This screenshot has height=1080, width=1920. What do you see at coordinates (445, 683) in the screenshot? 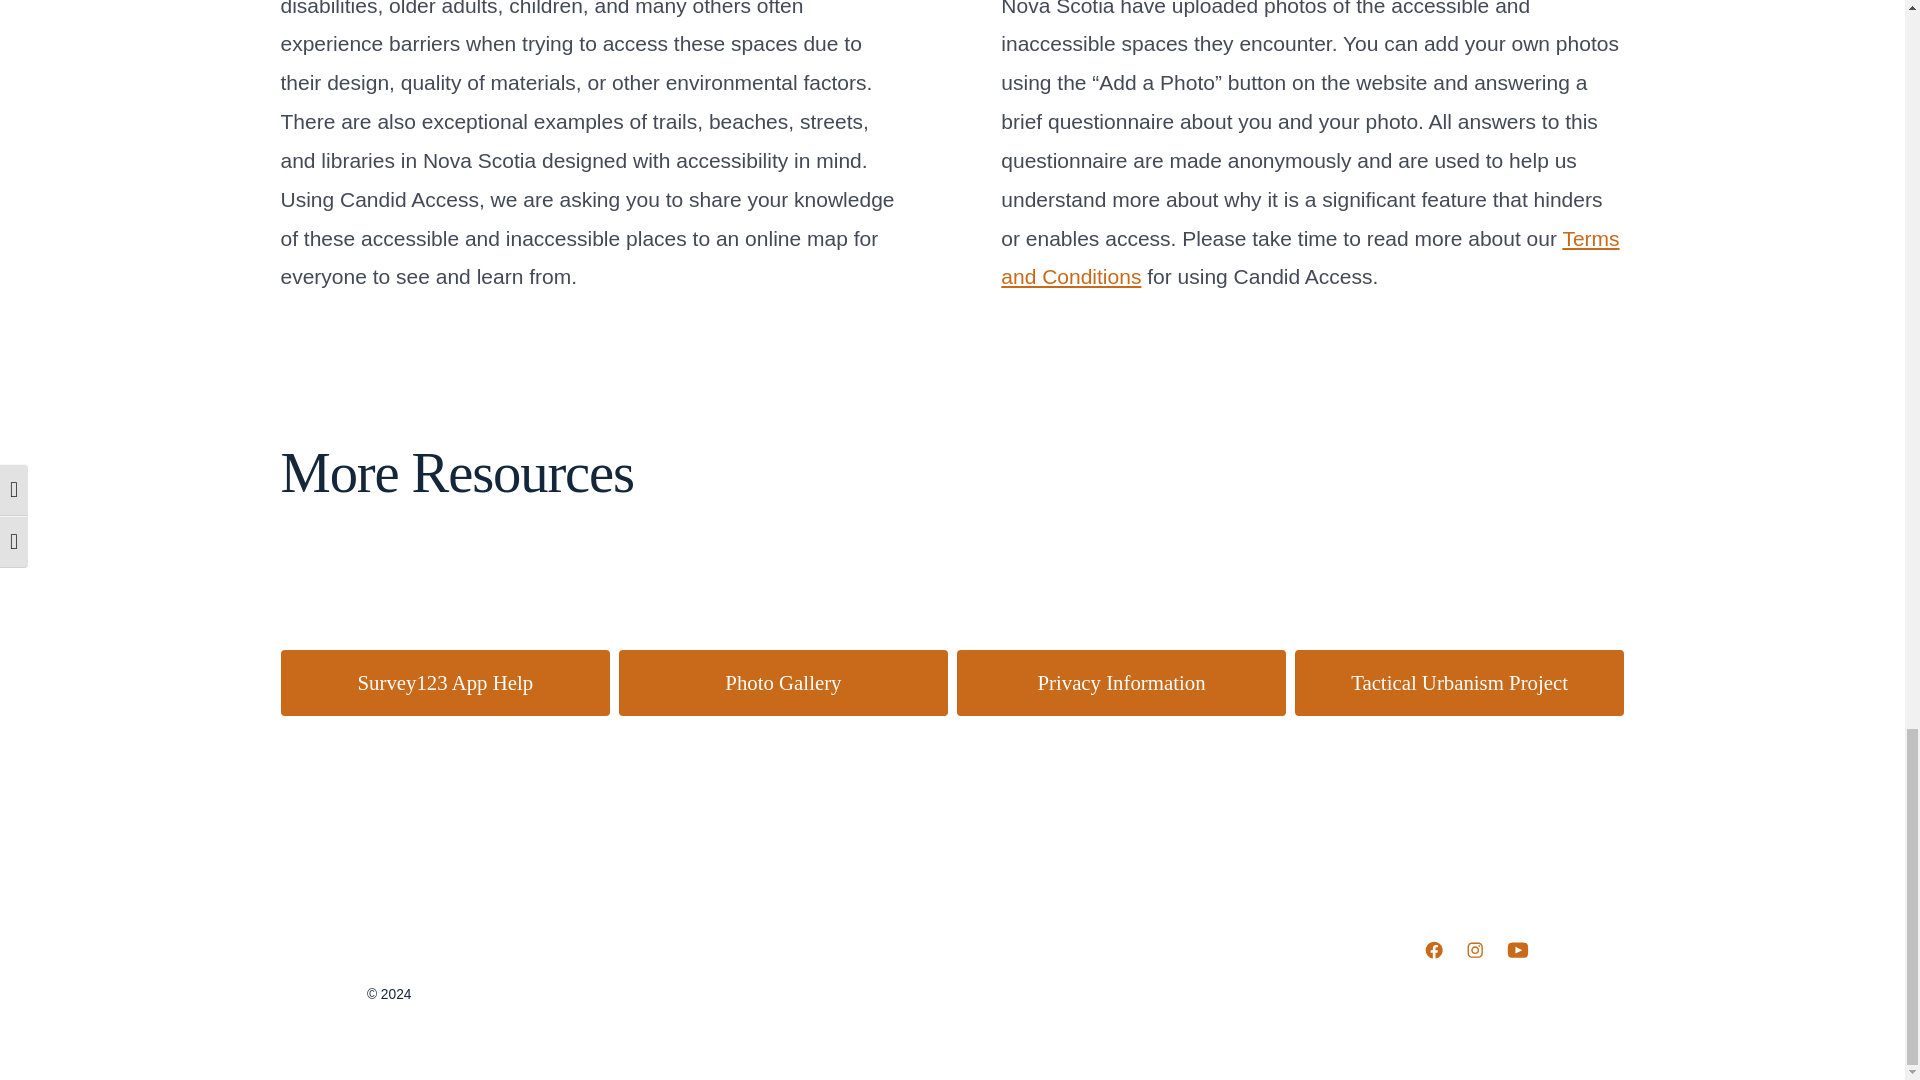
I see `Survey123 App Help` at bounding box center [445, 683].